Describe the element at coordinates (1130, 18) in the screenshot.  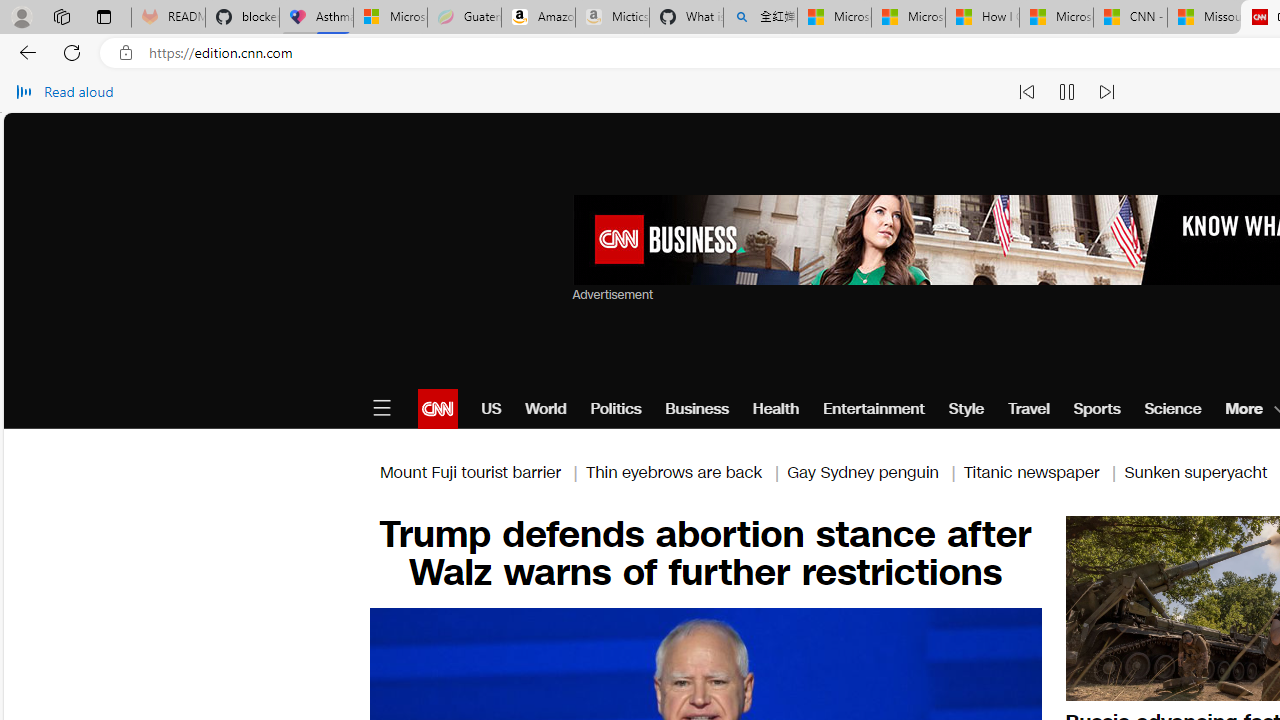
I see `CNN - MSN` at that location.